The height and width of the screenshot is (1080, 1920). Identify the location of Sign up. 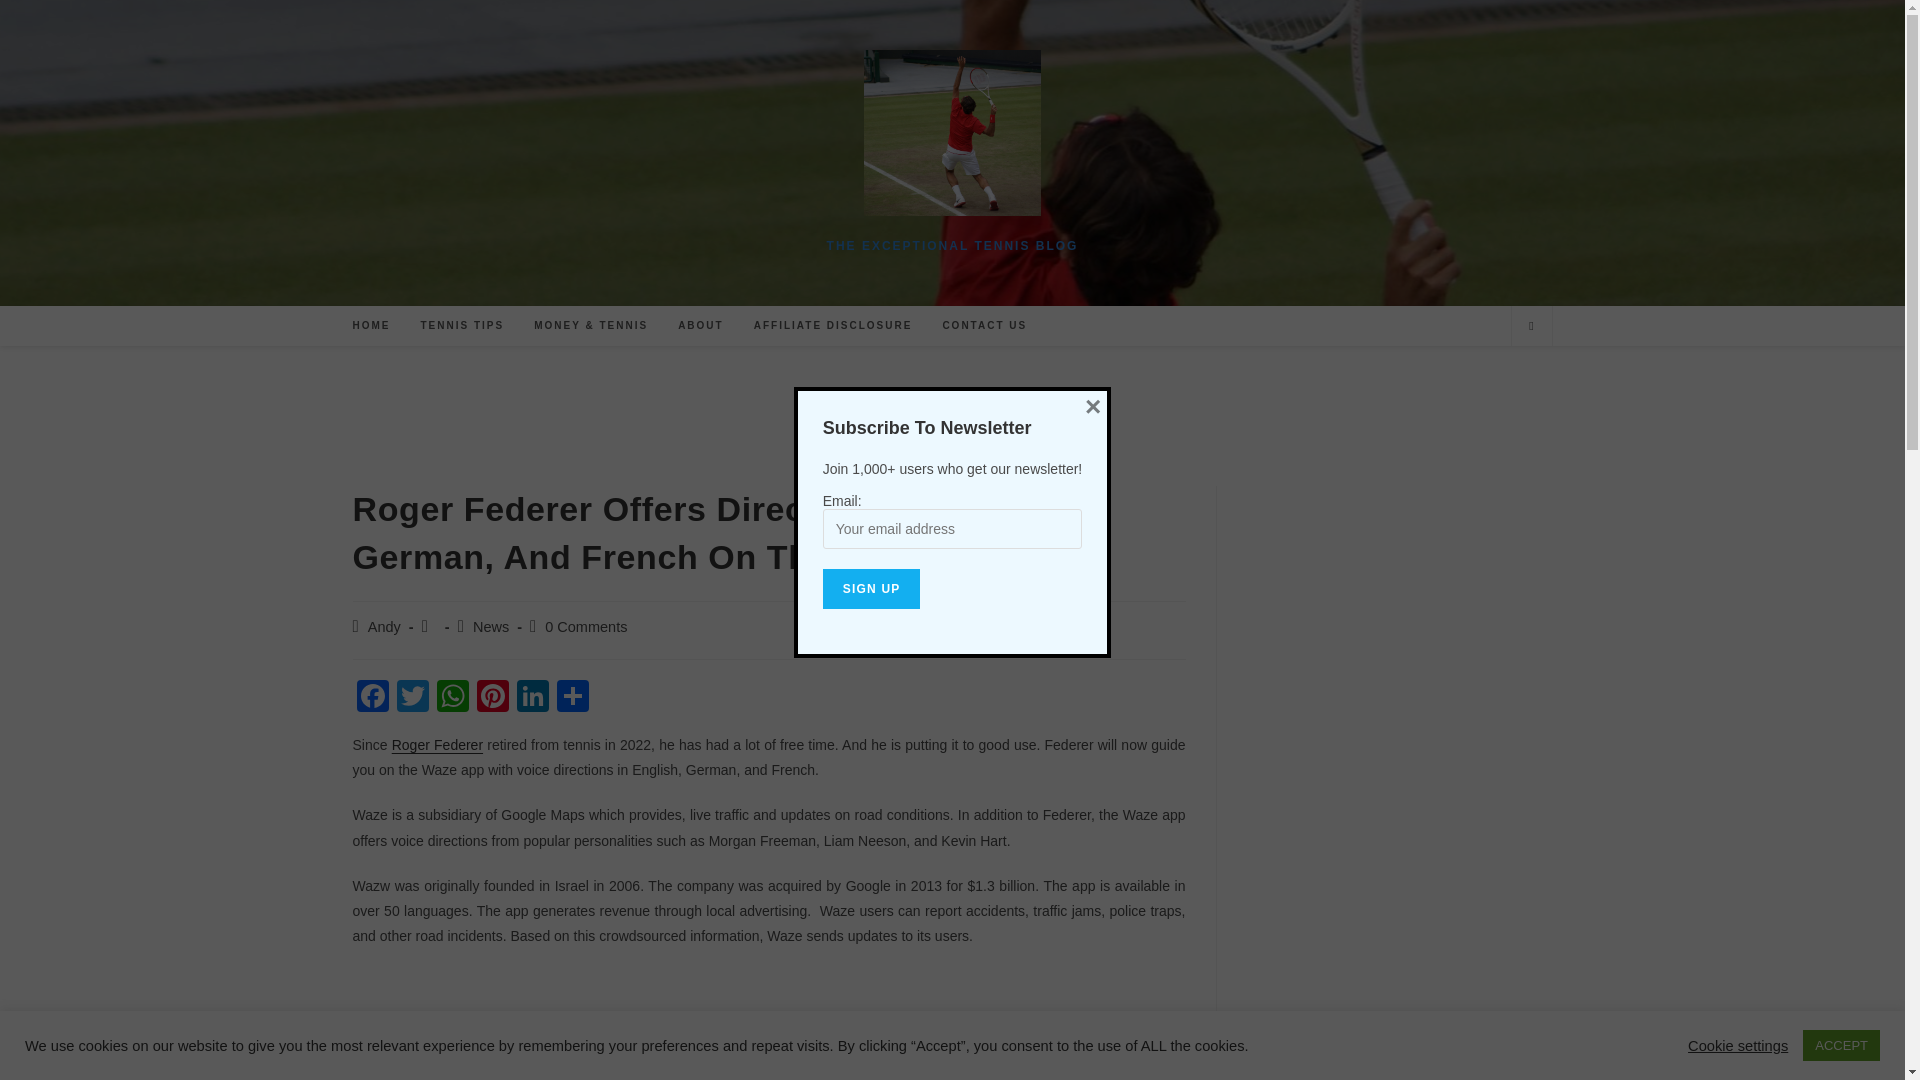
(872, 589).